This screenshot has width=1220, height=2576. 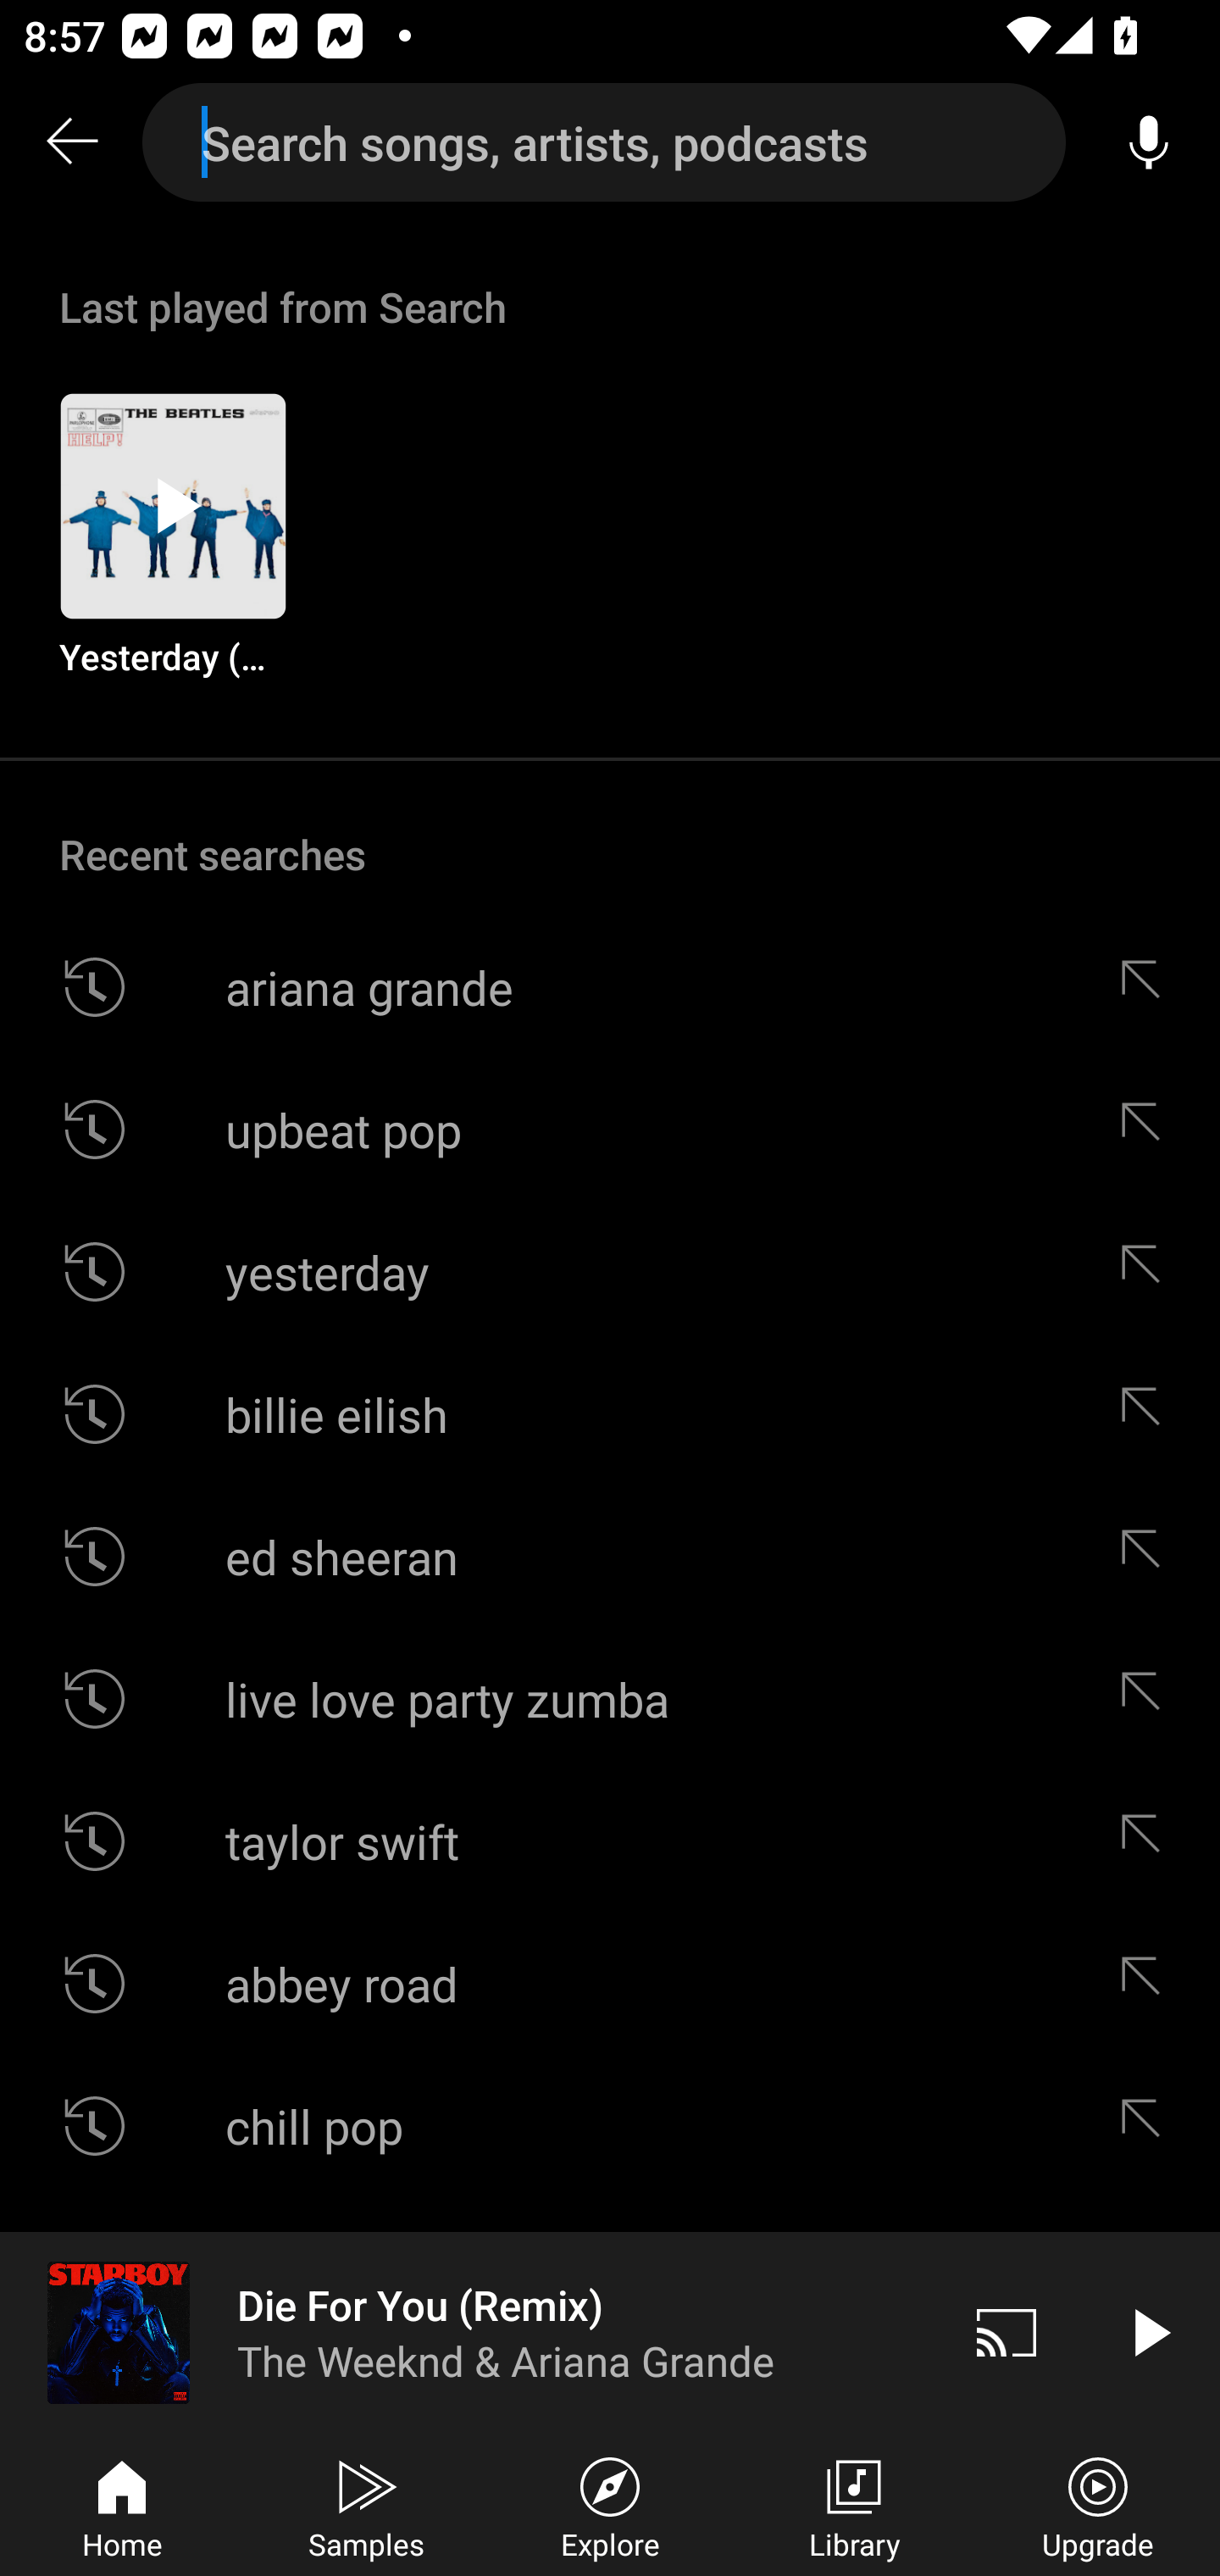 What do you see at coordinates (610, 2505) in the screenshot?
I see `Explore` at bounding box center [610, 2505].